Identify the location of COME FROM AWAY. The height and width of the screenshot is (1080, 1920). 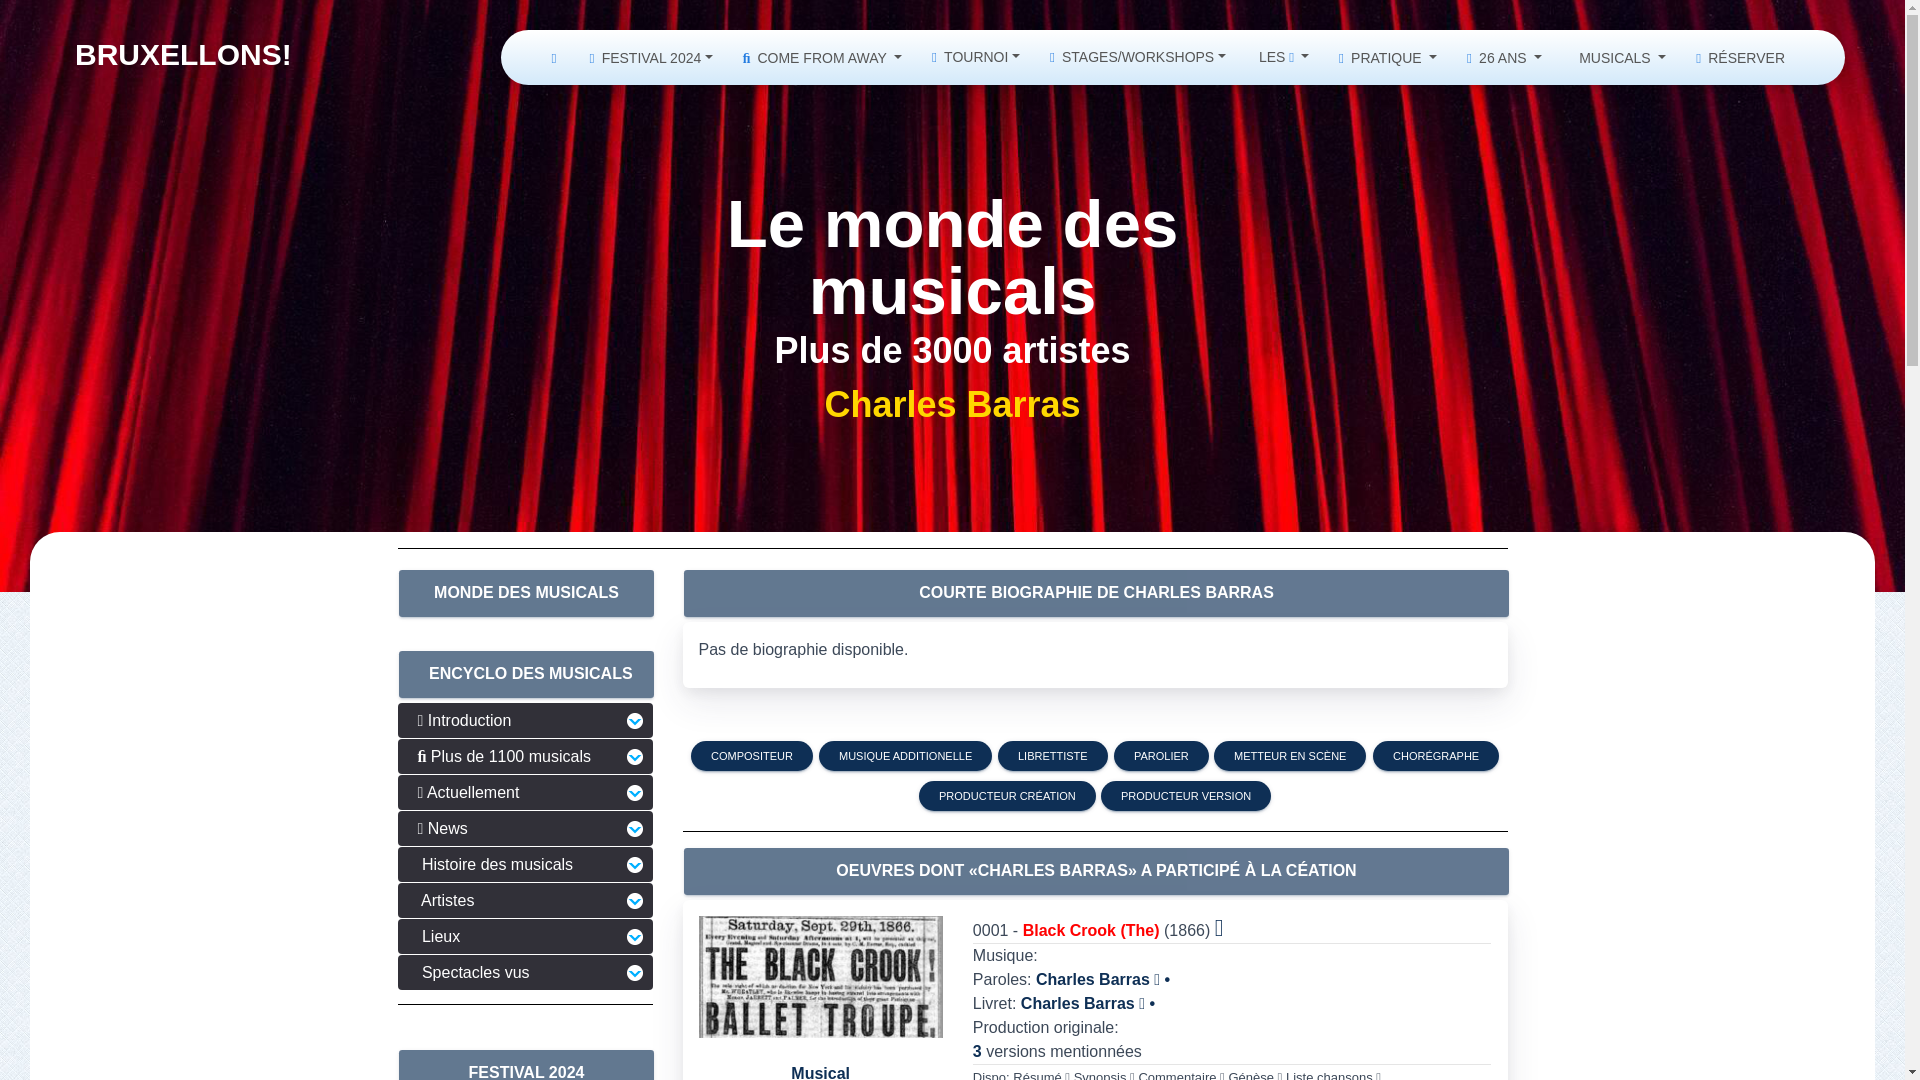
(822, 57).